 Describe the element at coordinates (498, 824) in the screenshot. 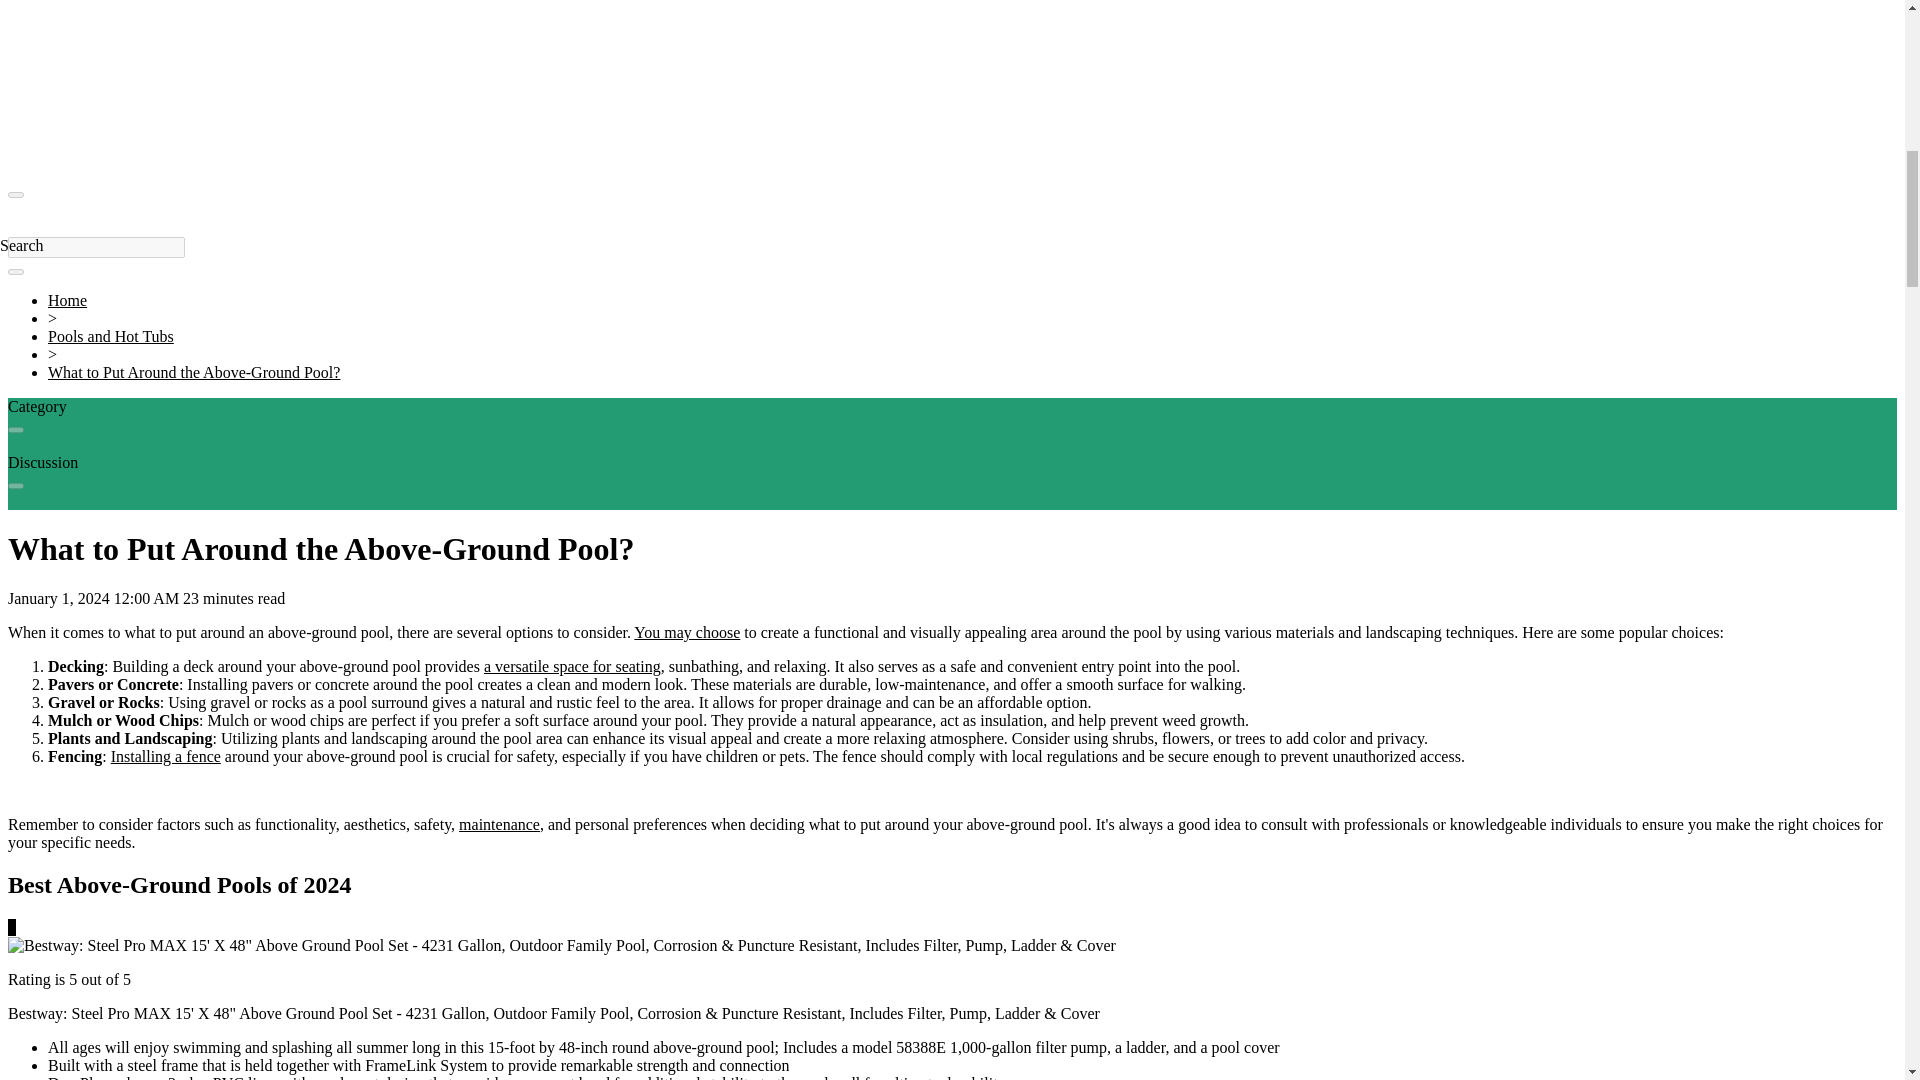

I see `maintenance` at that location.